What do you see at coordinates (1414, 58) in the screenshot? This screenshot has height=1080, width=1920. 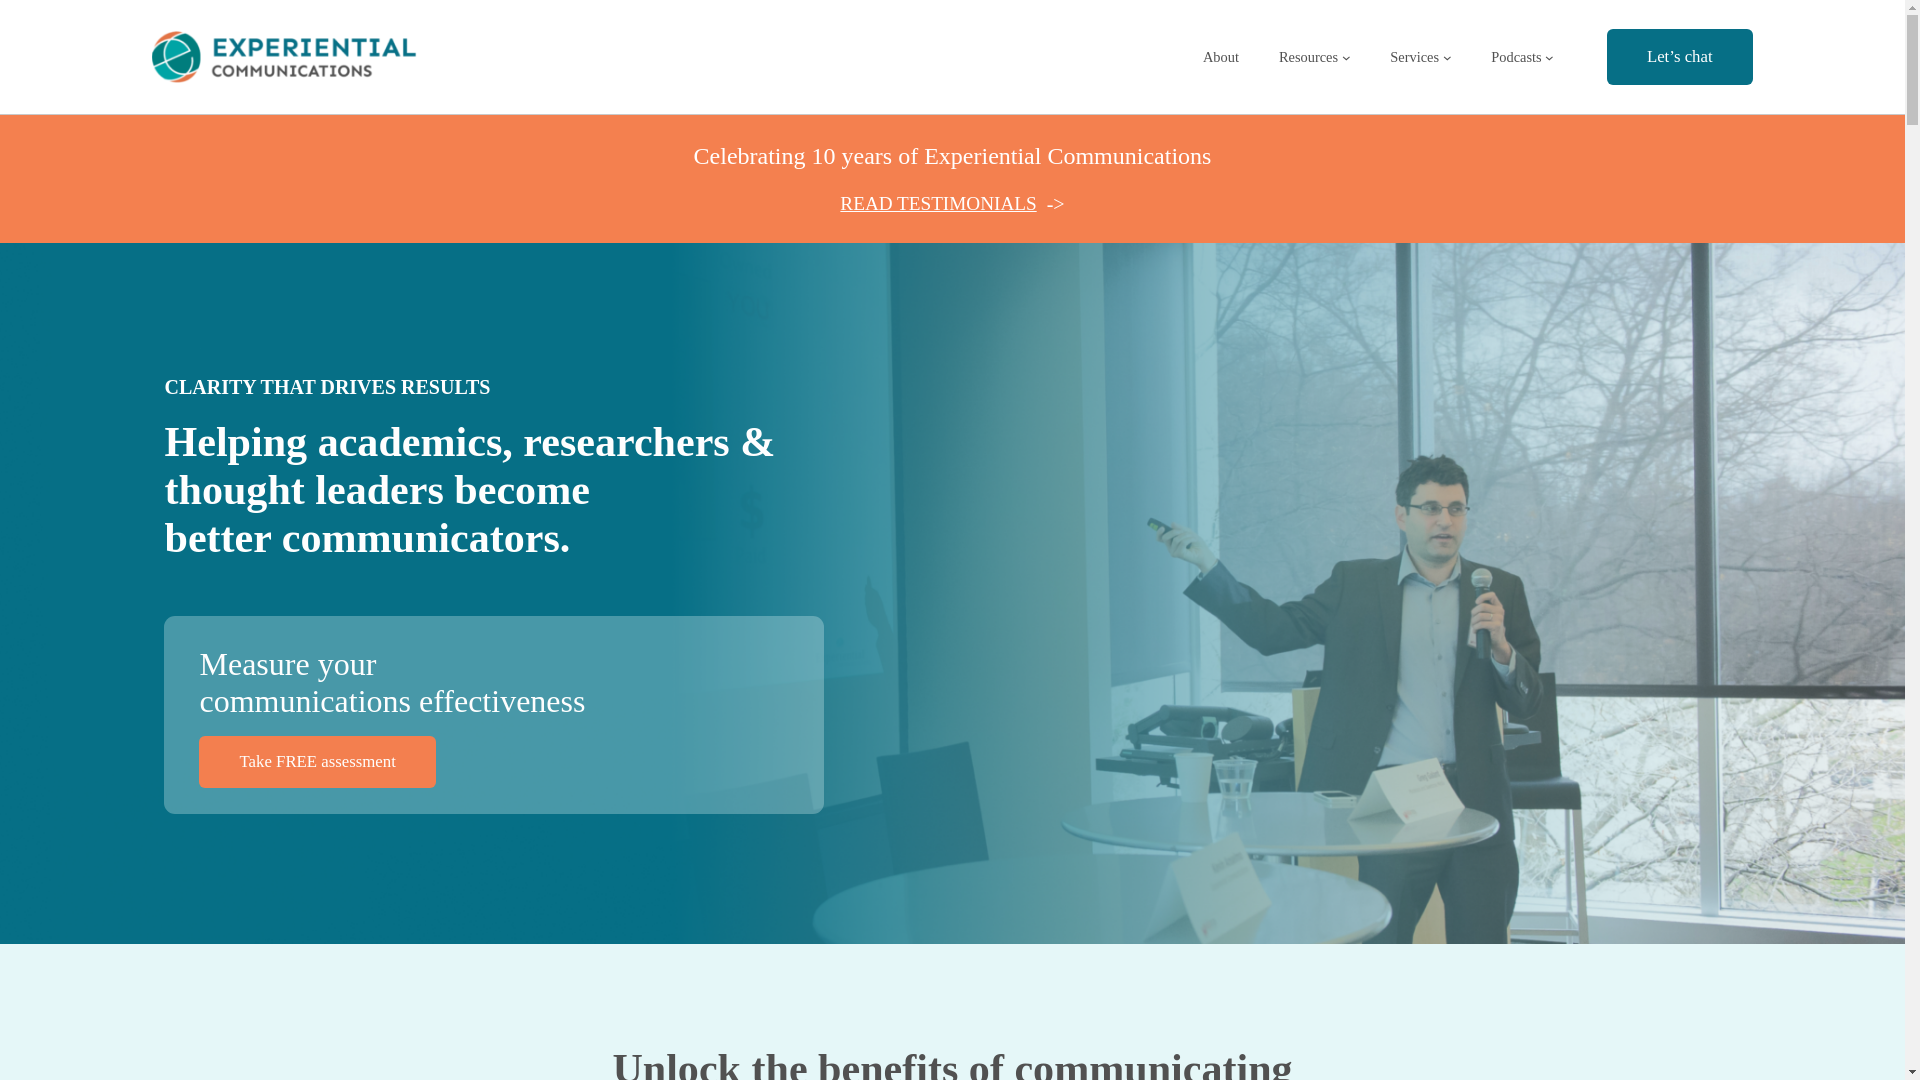 I see `Services` at bounding box center [1414, 58].